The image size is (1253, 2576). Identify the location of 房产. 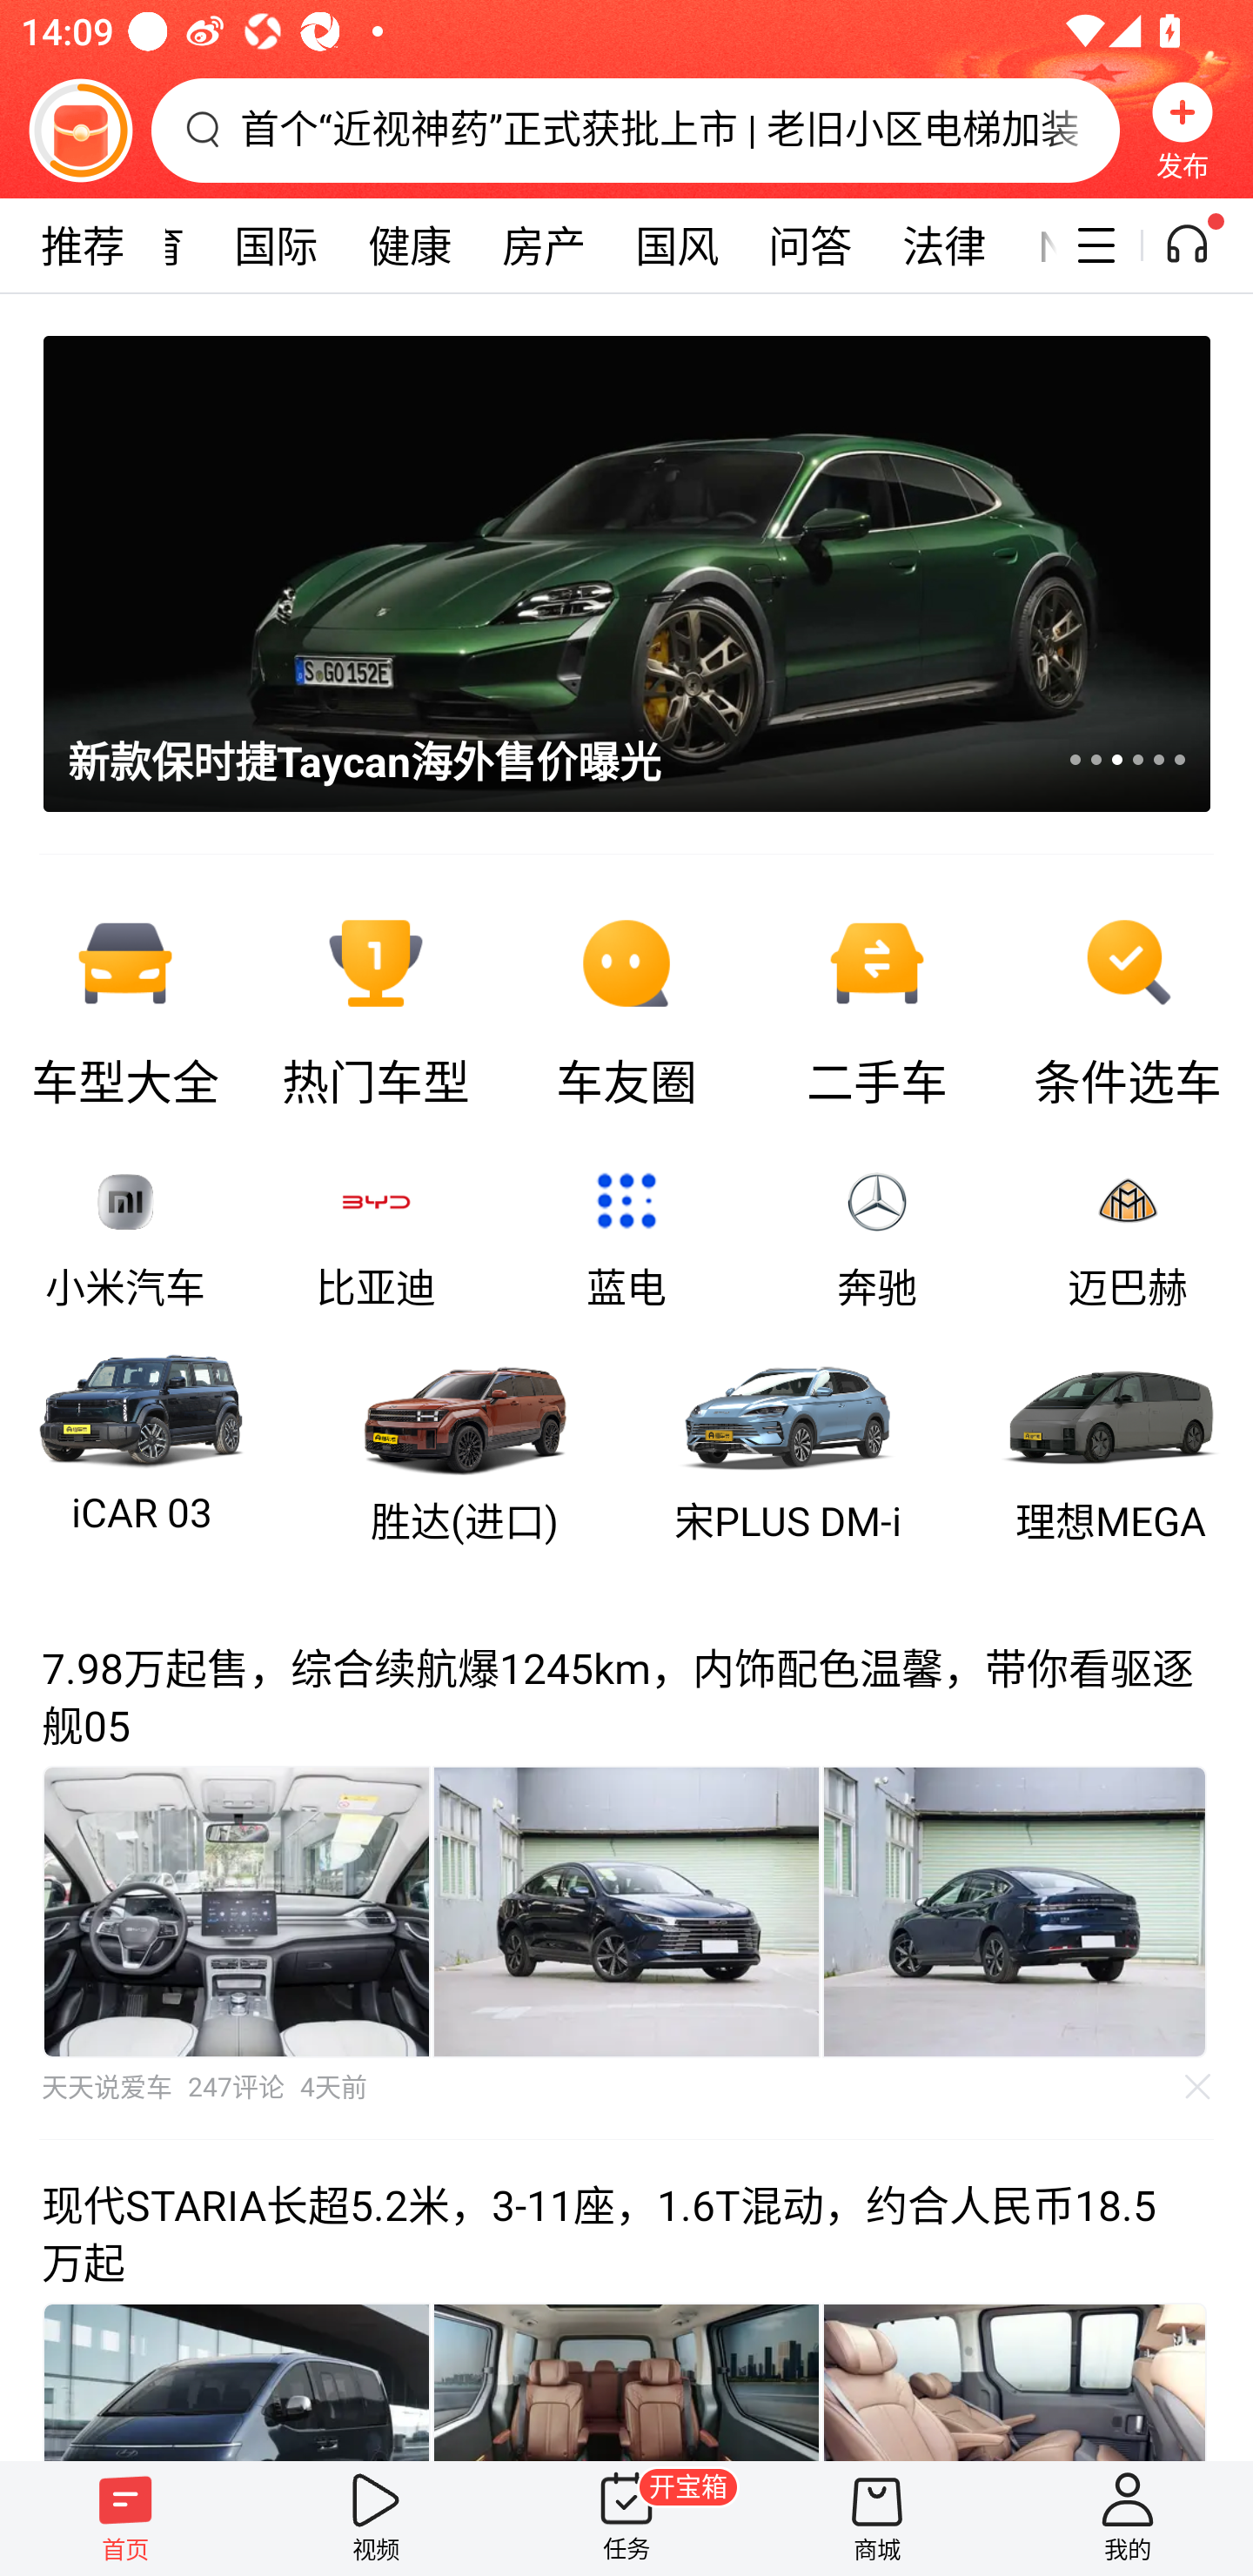
(544, 245).